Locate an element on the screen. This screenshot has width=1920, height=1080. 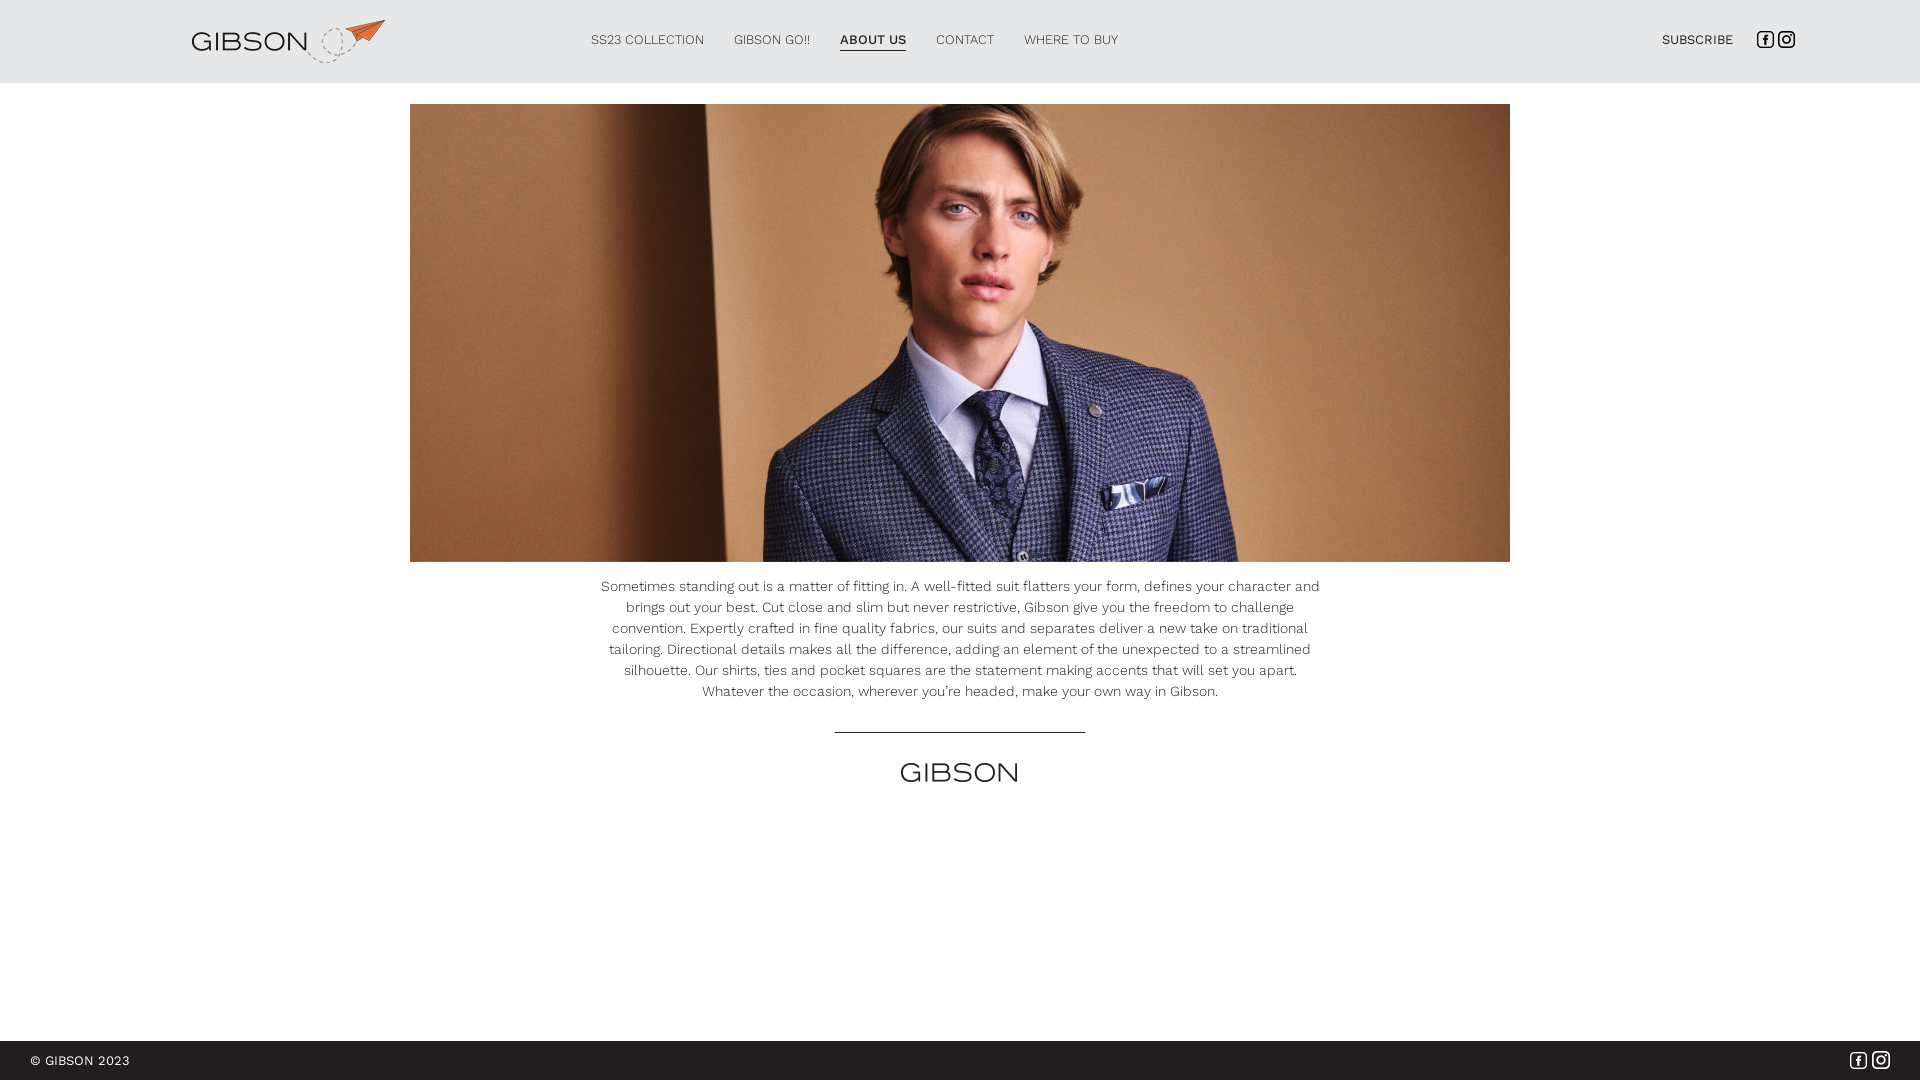
ABOUT US is located at coordinates (873, 40).